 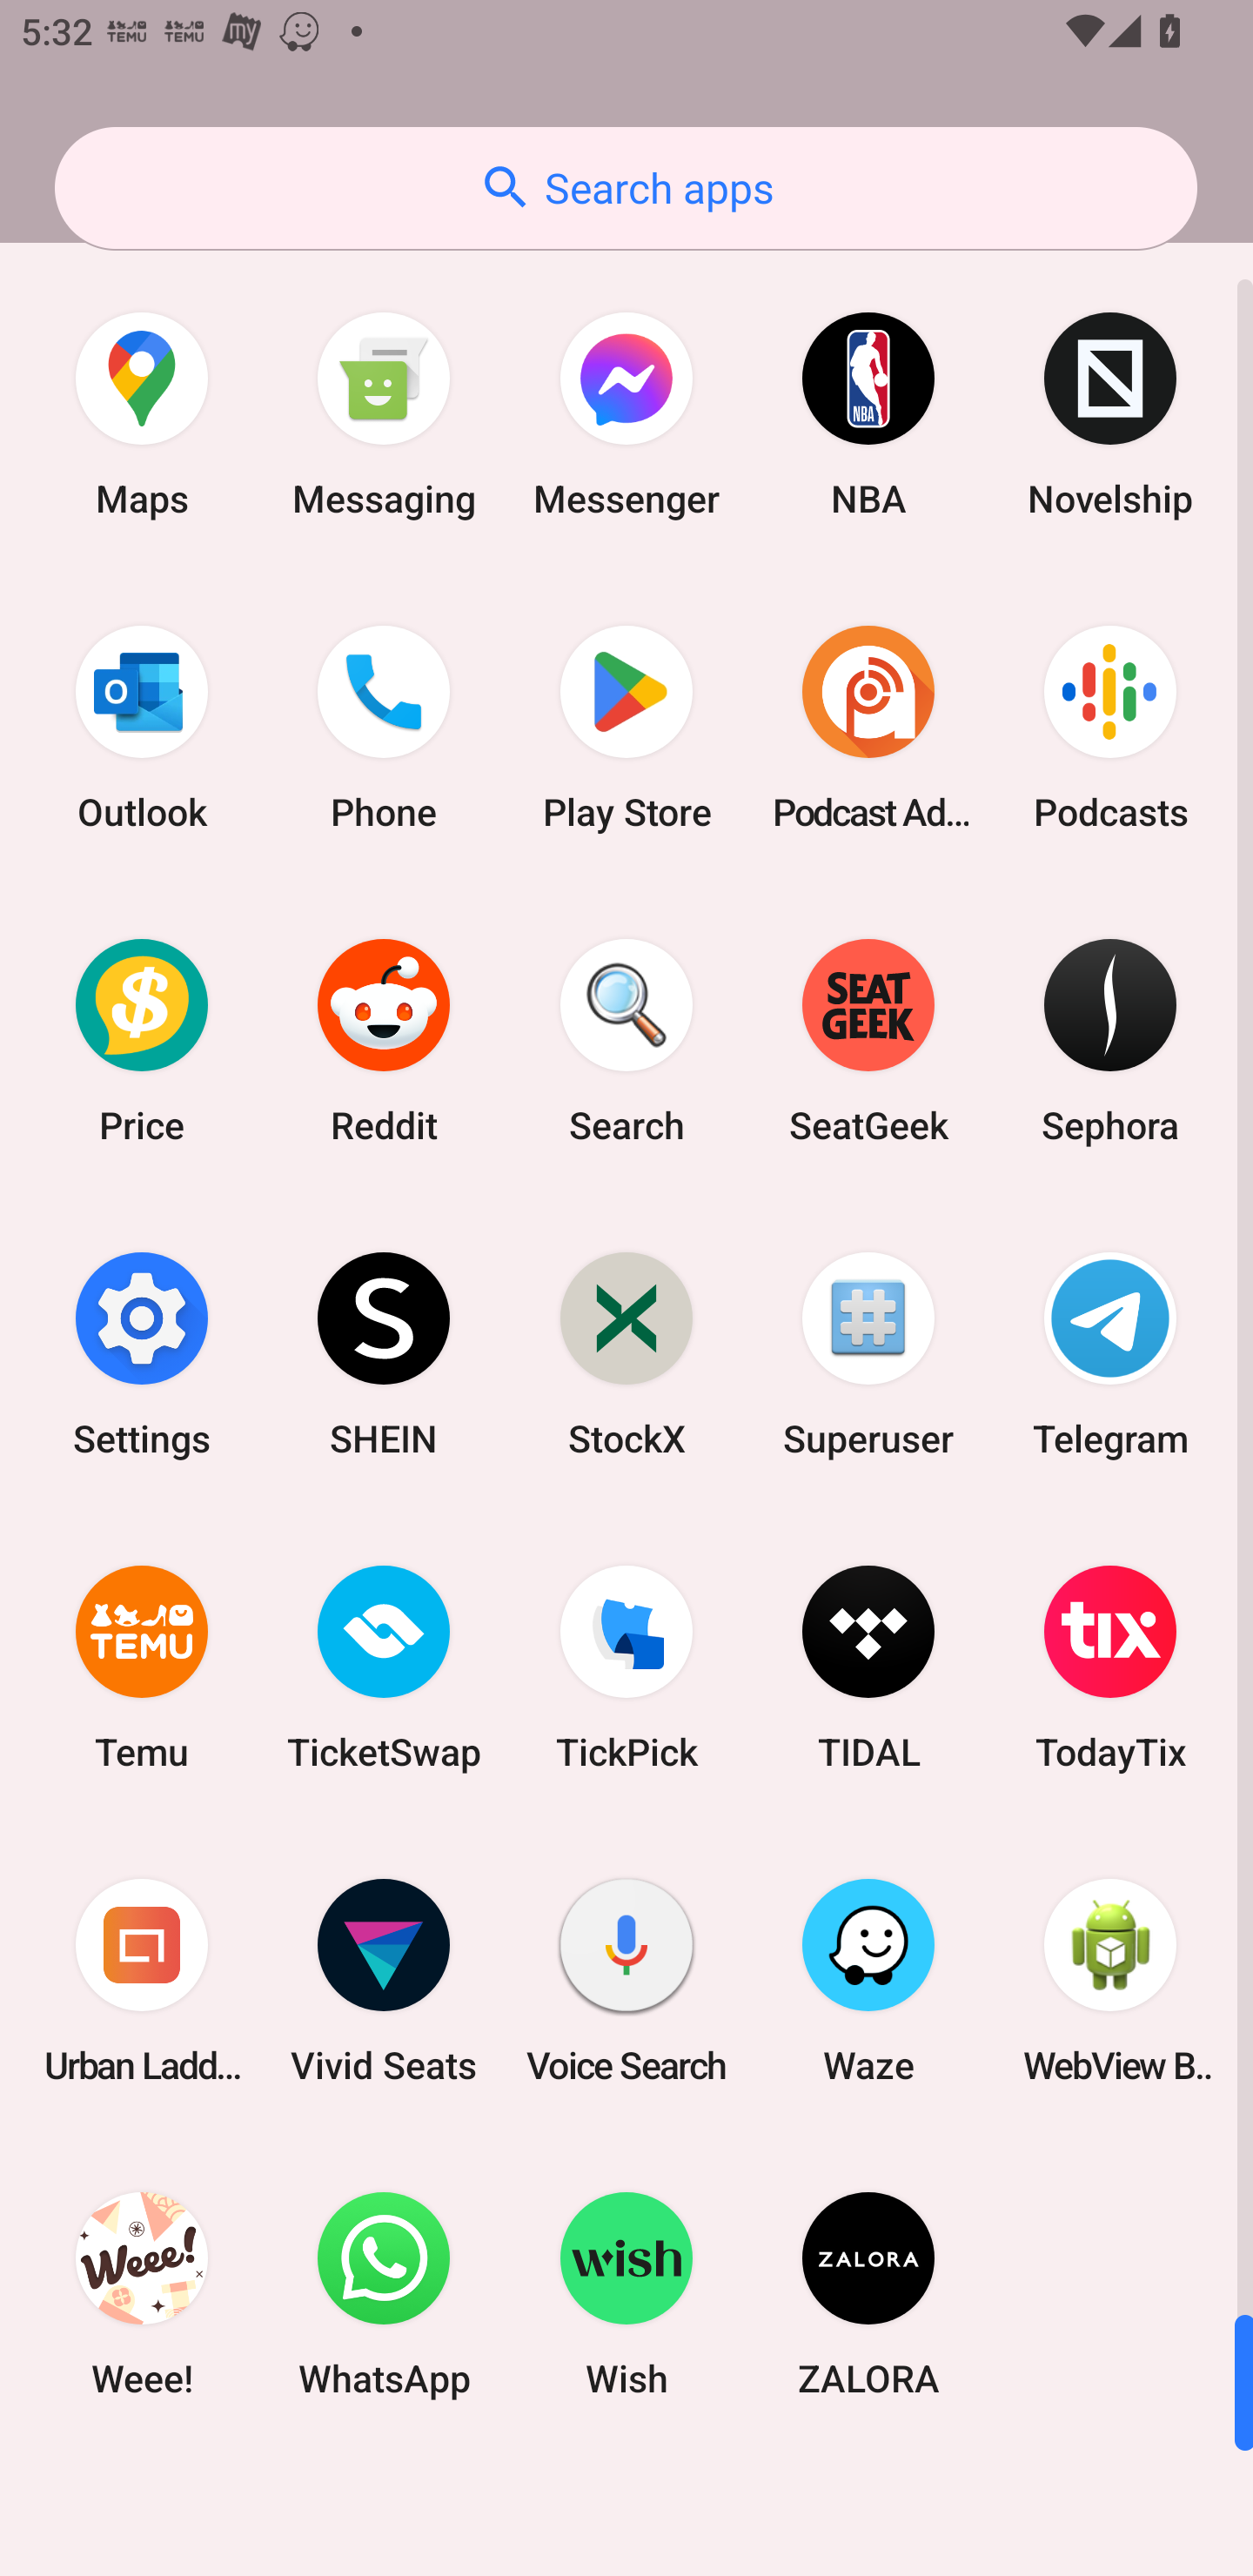 What do you see at coordinates (142, 414) in the screenshot?
I see `Maps` at bounding box center [142, 414].